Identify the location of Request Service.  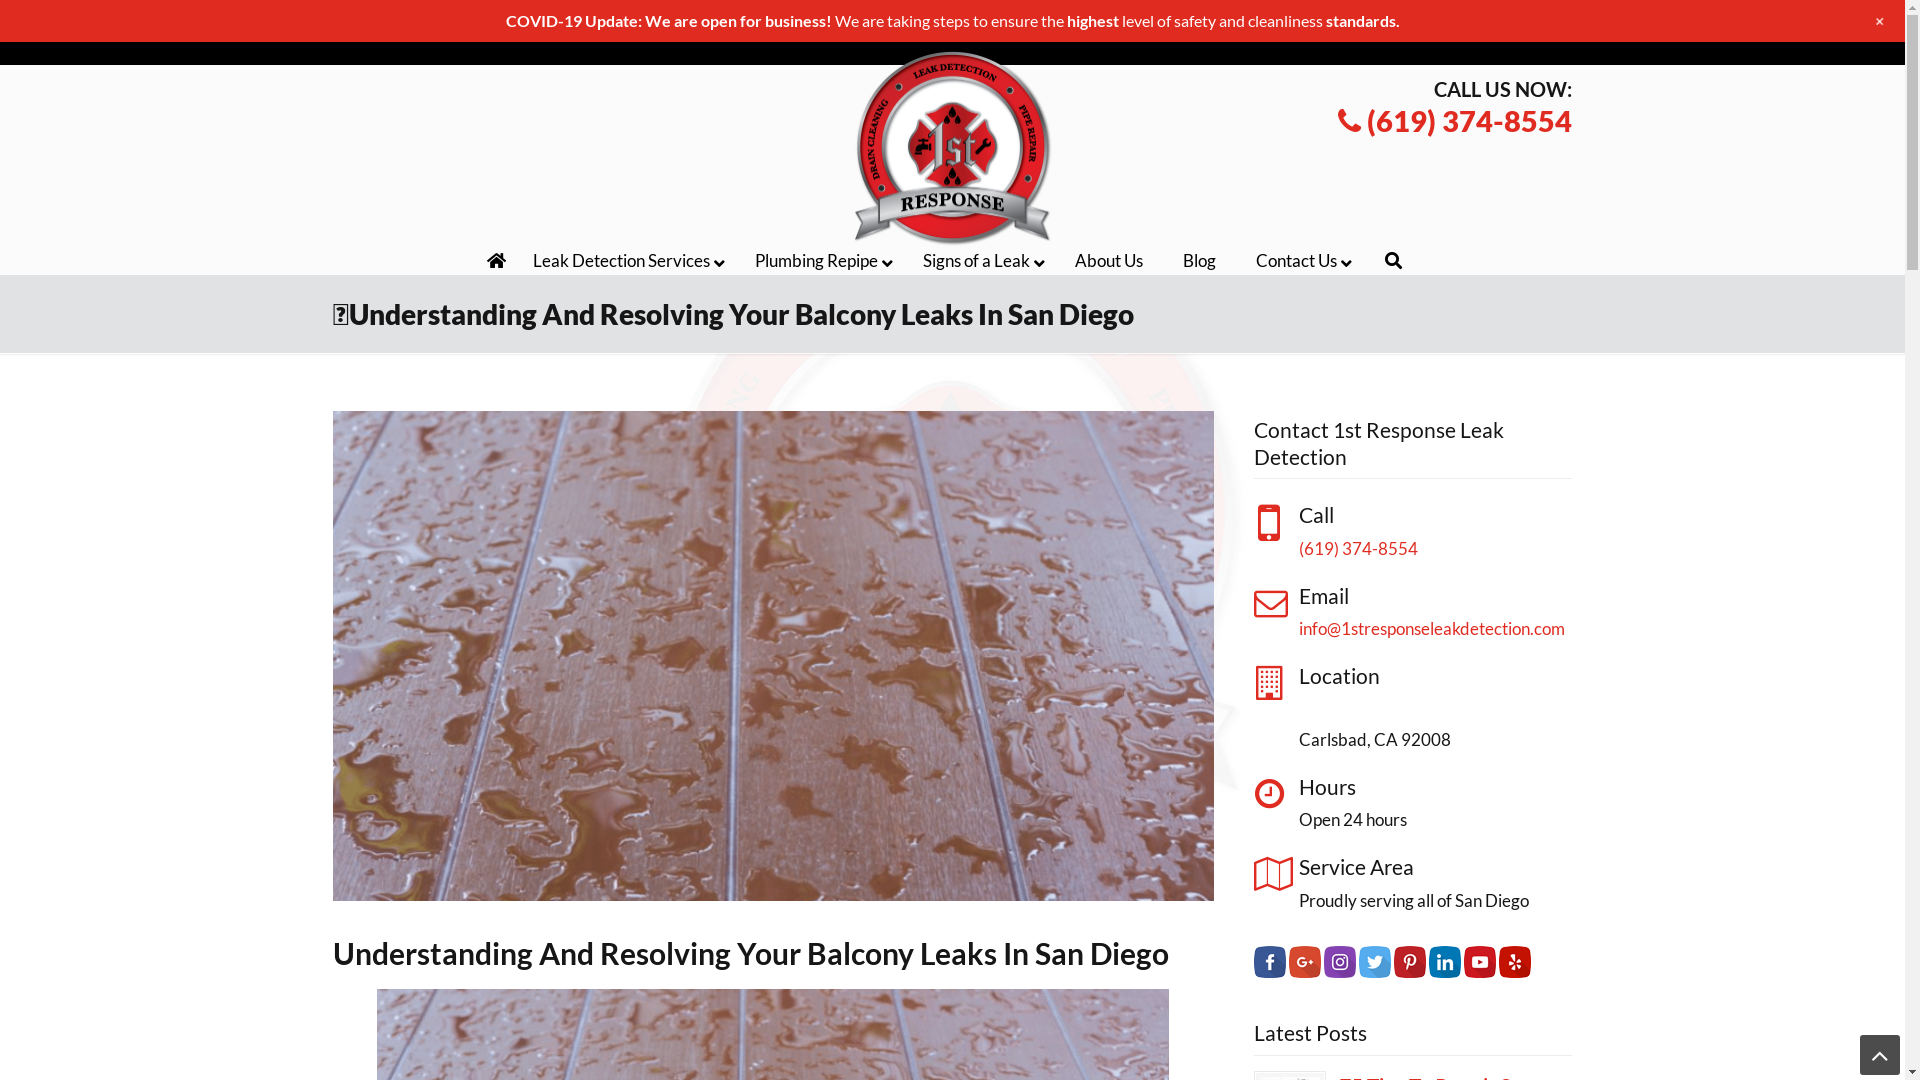
(1006, 22).